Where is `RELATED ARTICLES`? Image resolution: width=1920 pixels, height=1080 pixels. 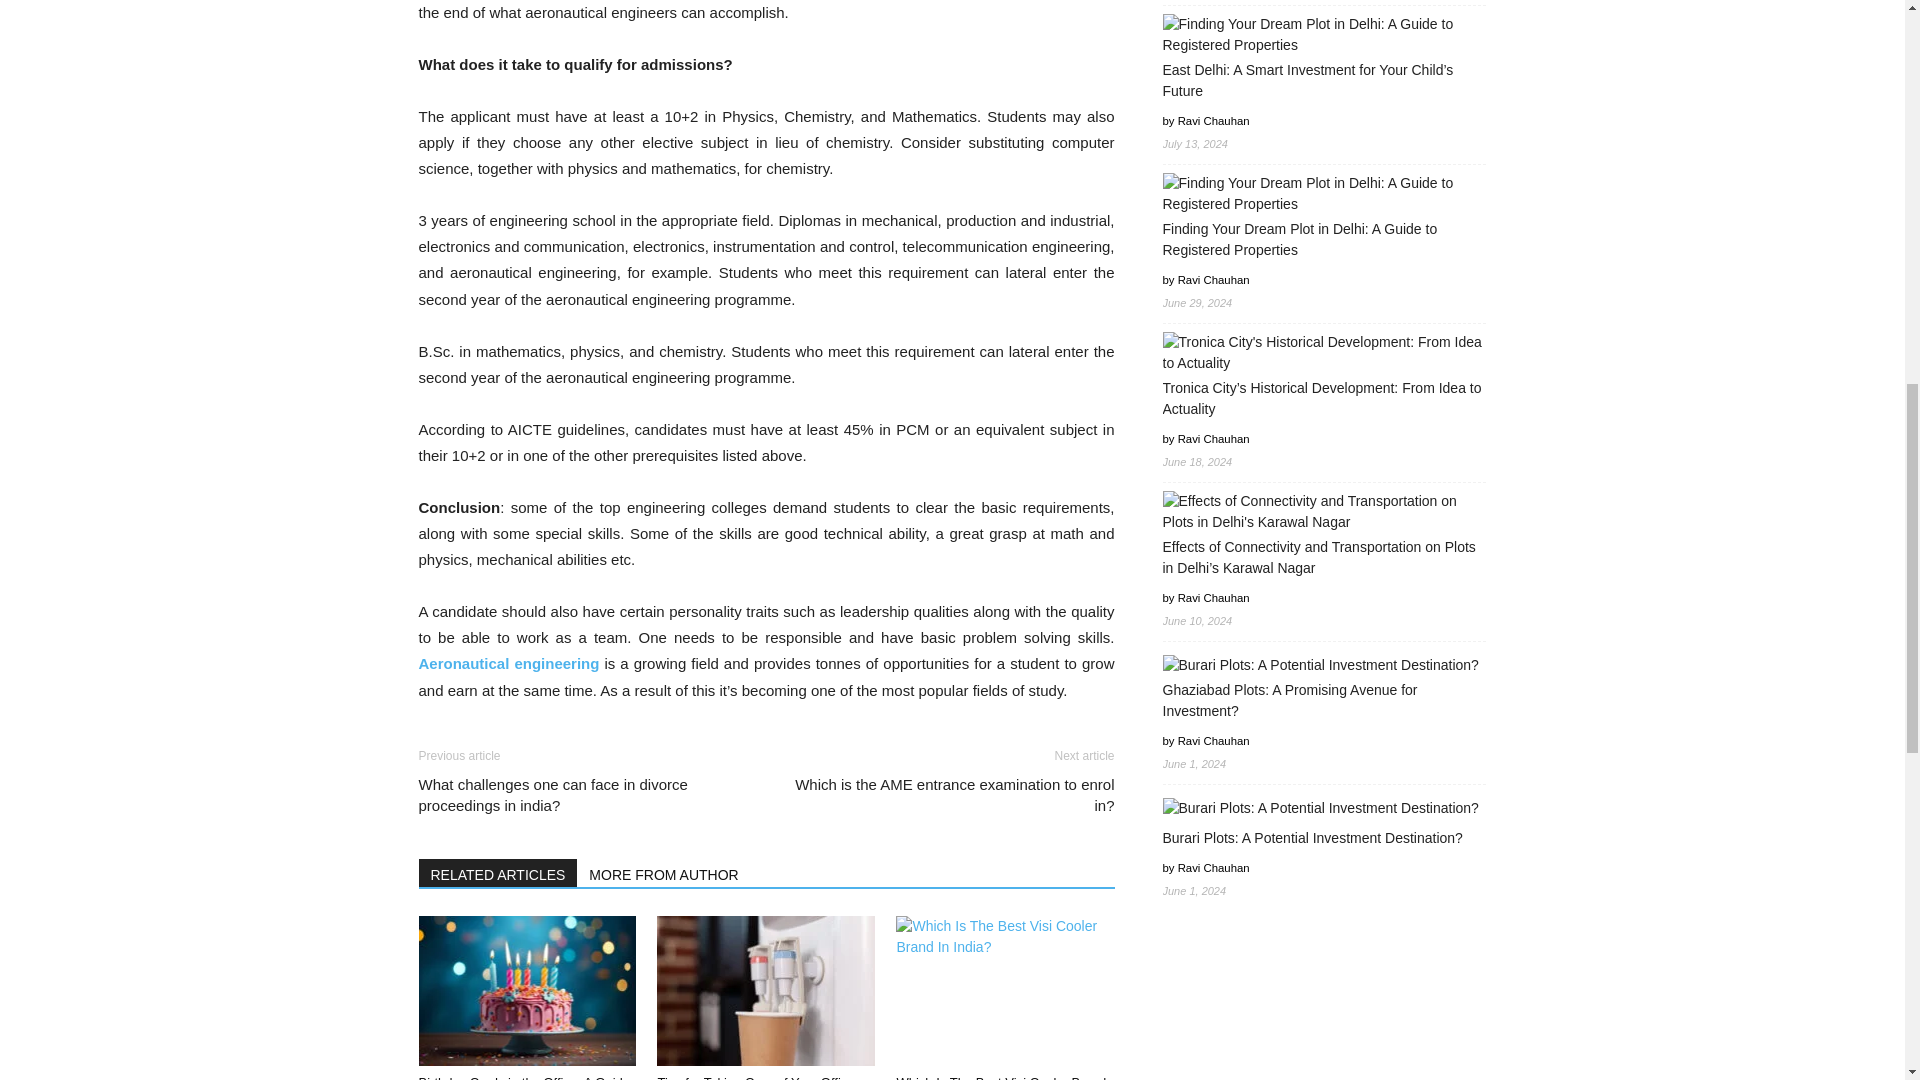 RELATED ARTICLES is located at coordinates (498, 872).